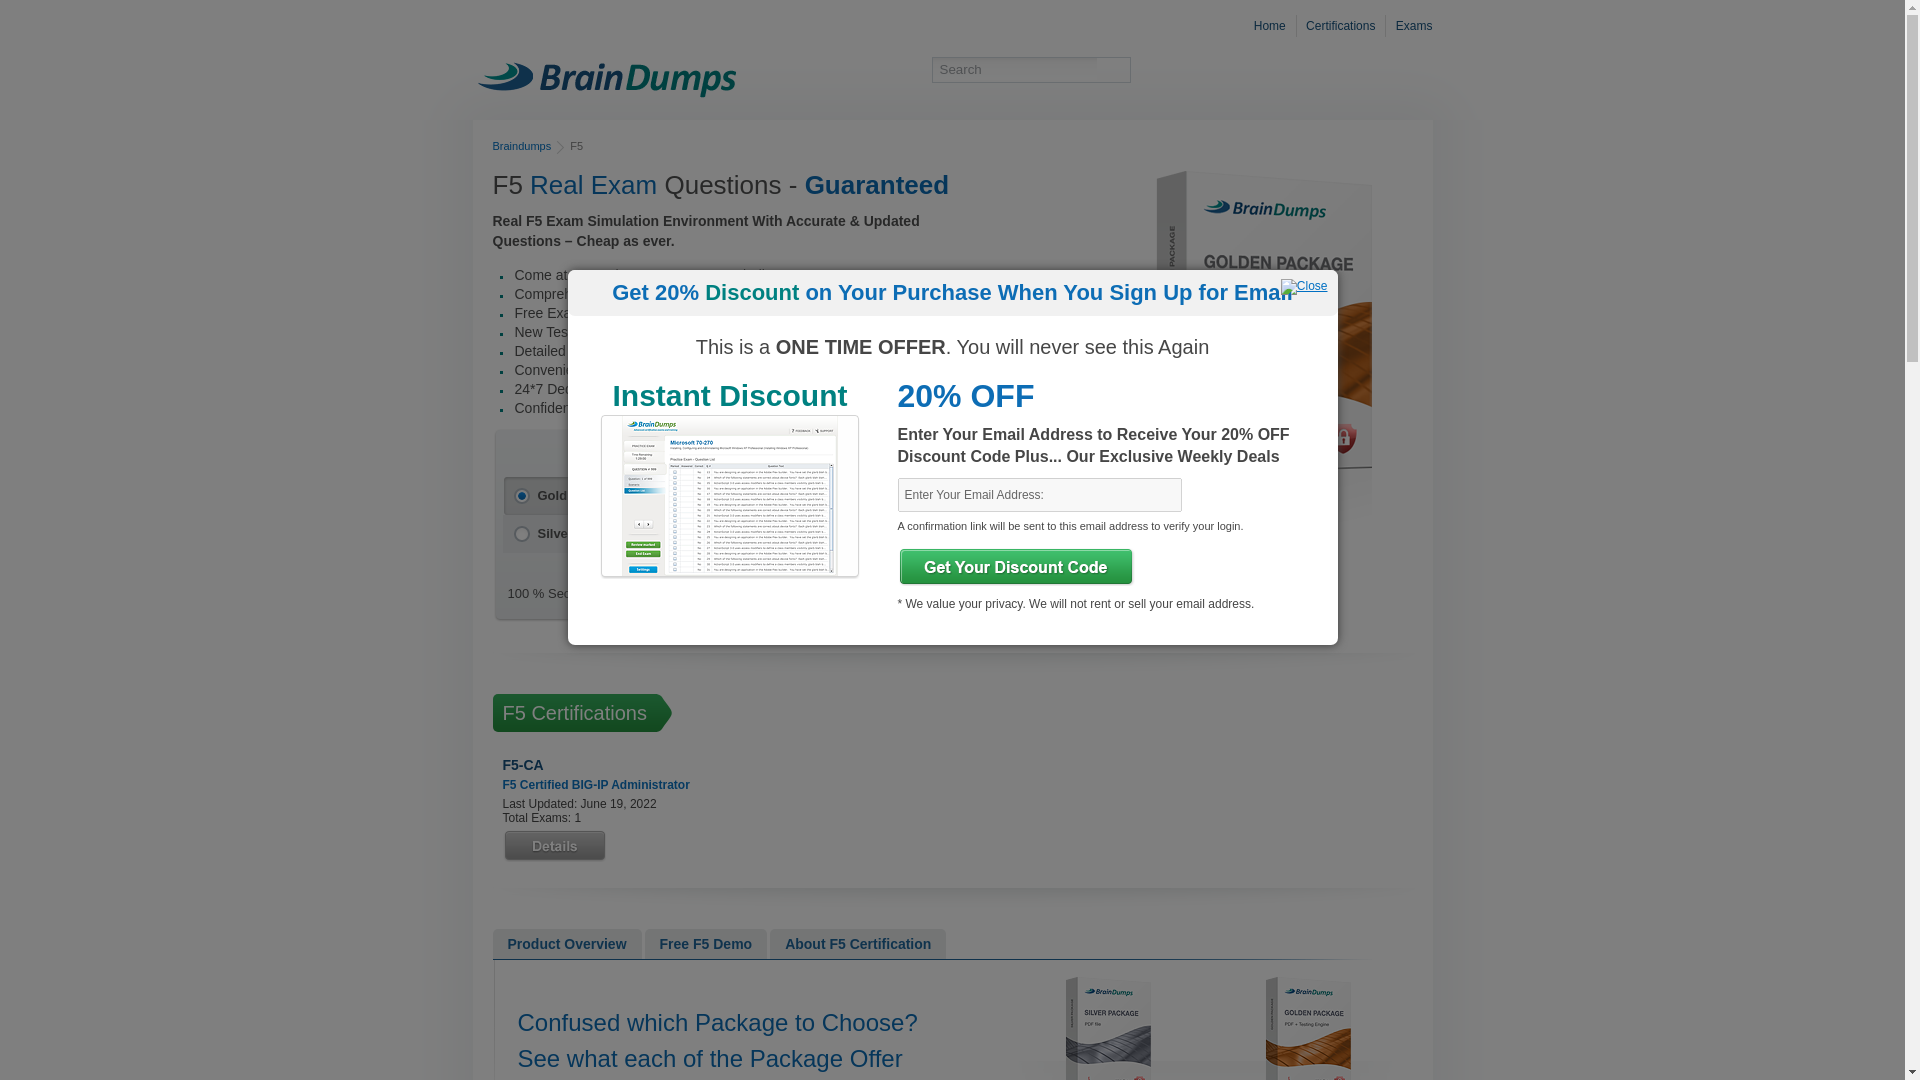  What do you see at coordinates (566, 944) in the screenshot?
I see `Product Overview` at bounding box center [566, 944].